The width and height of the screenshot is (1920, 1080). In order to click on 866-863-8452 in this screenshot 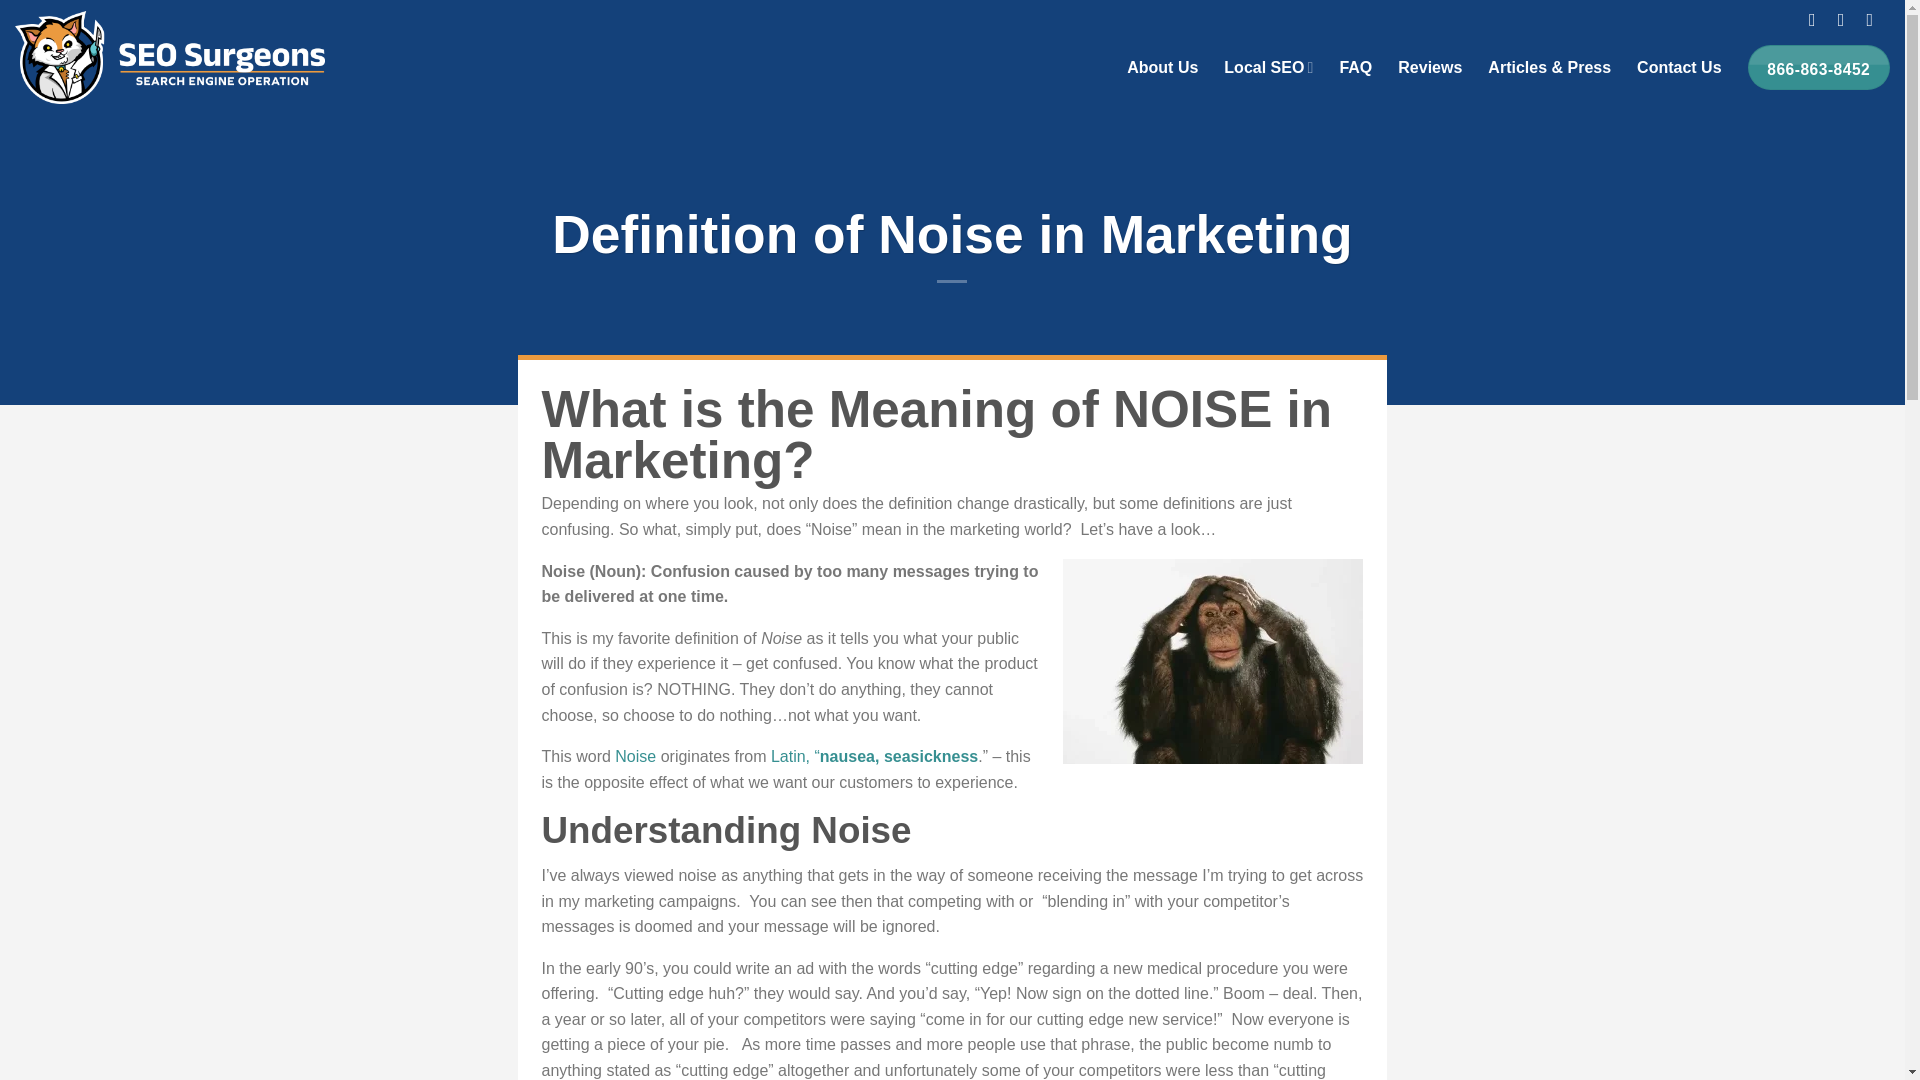, I will do `click(1818, 66)`.